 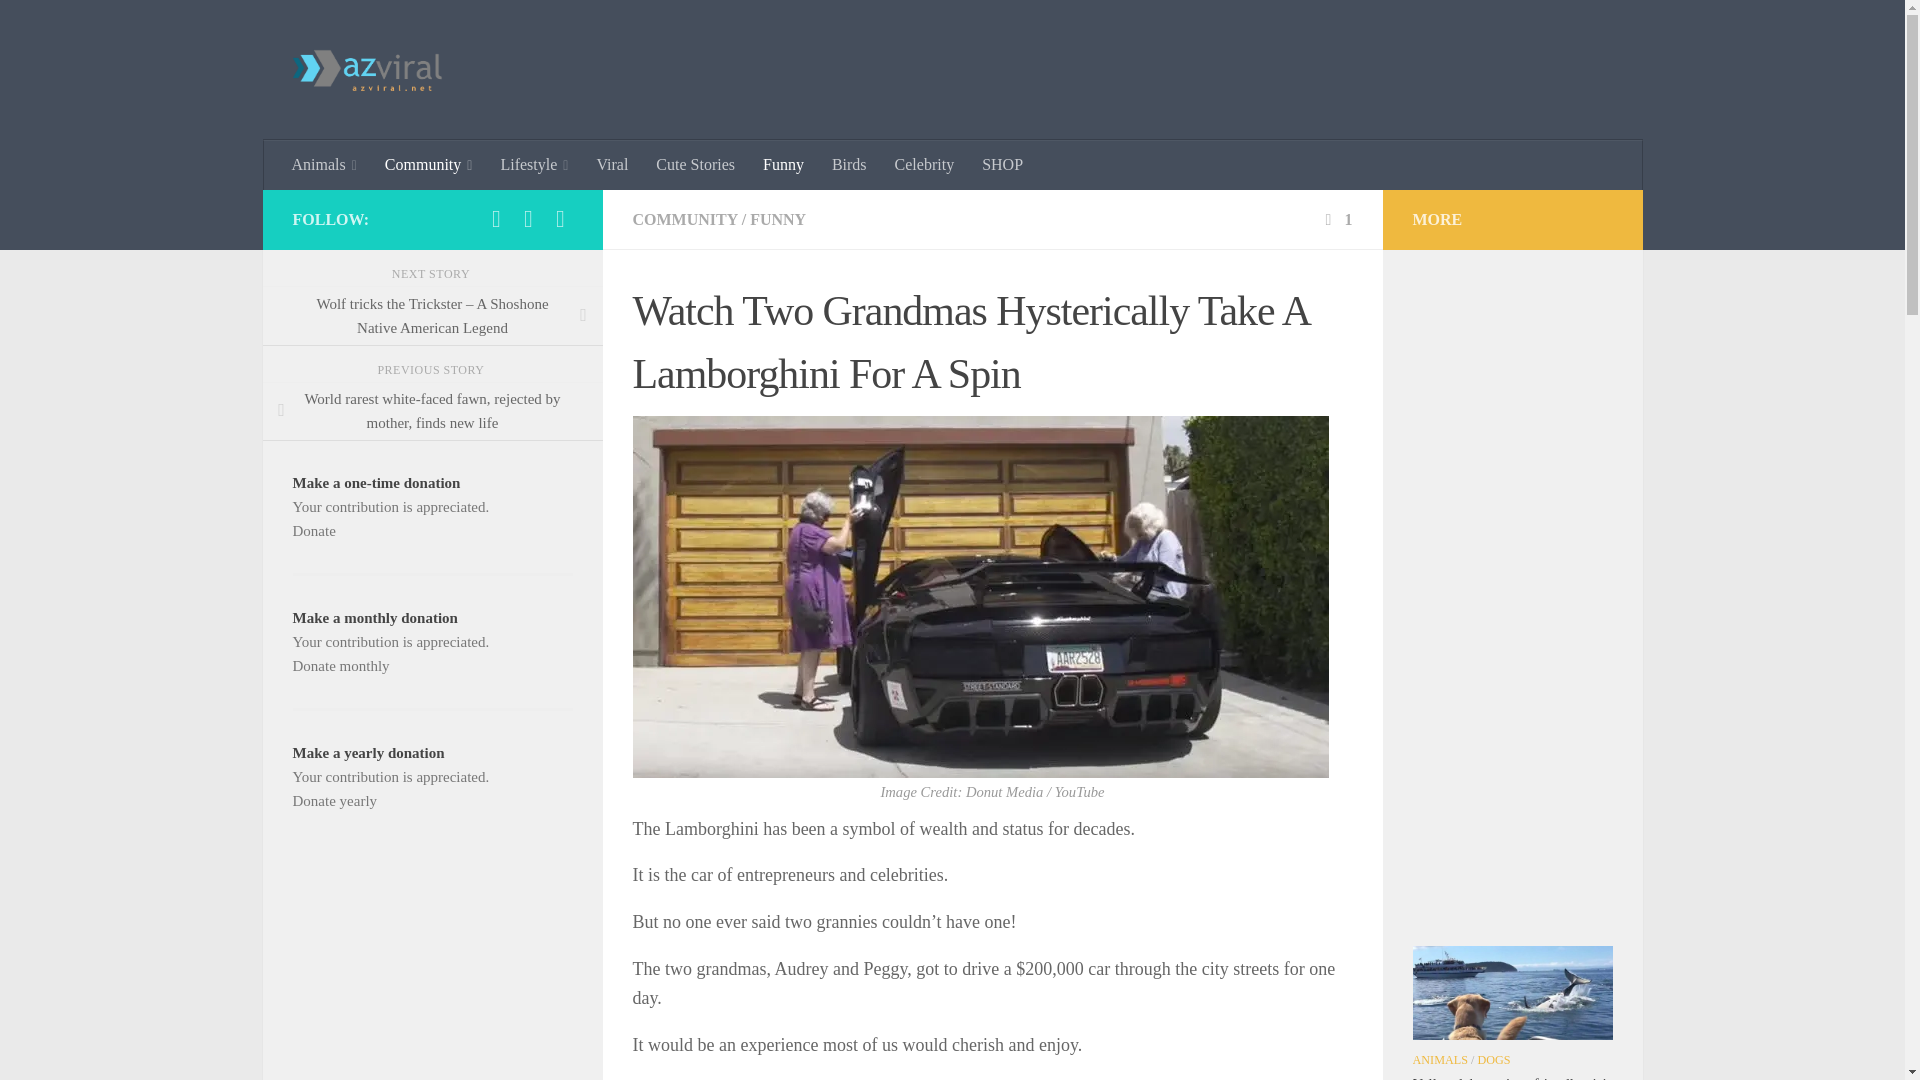 What do you see at coordinates (533, 165) in the screenshot?
I see `Lifestyle` at bounding box center [533, 165].